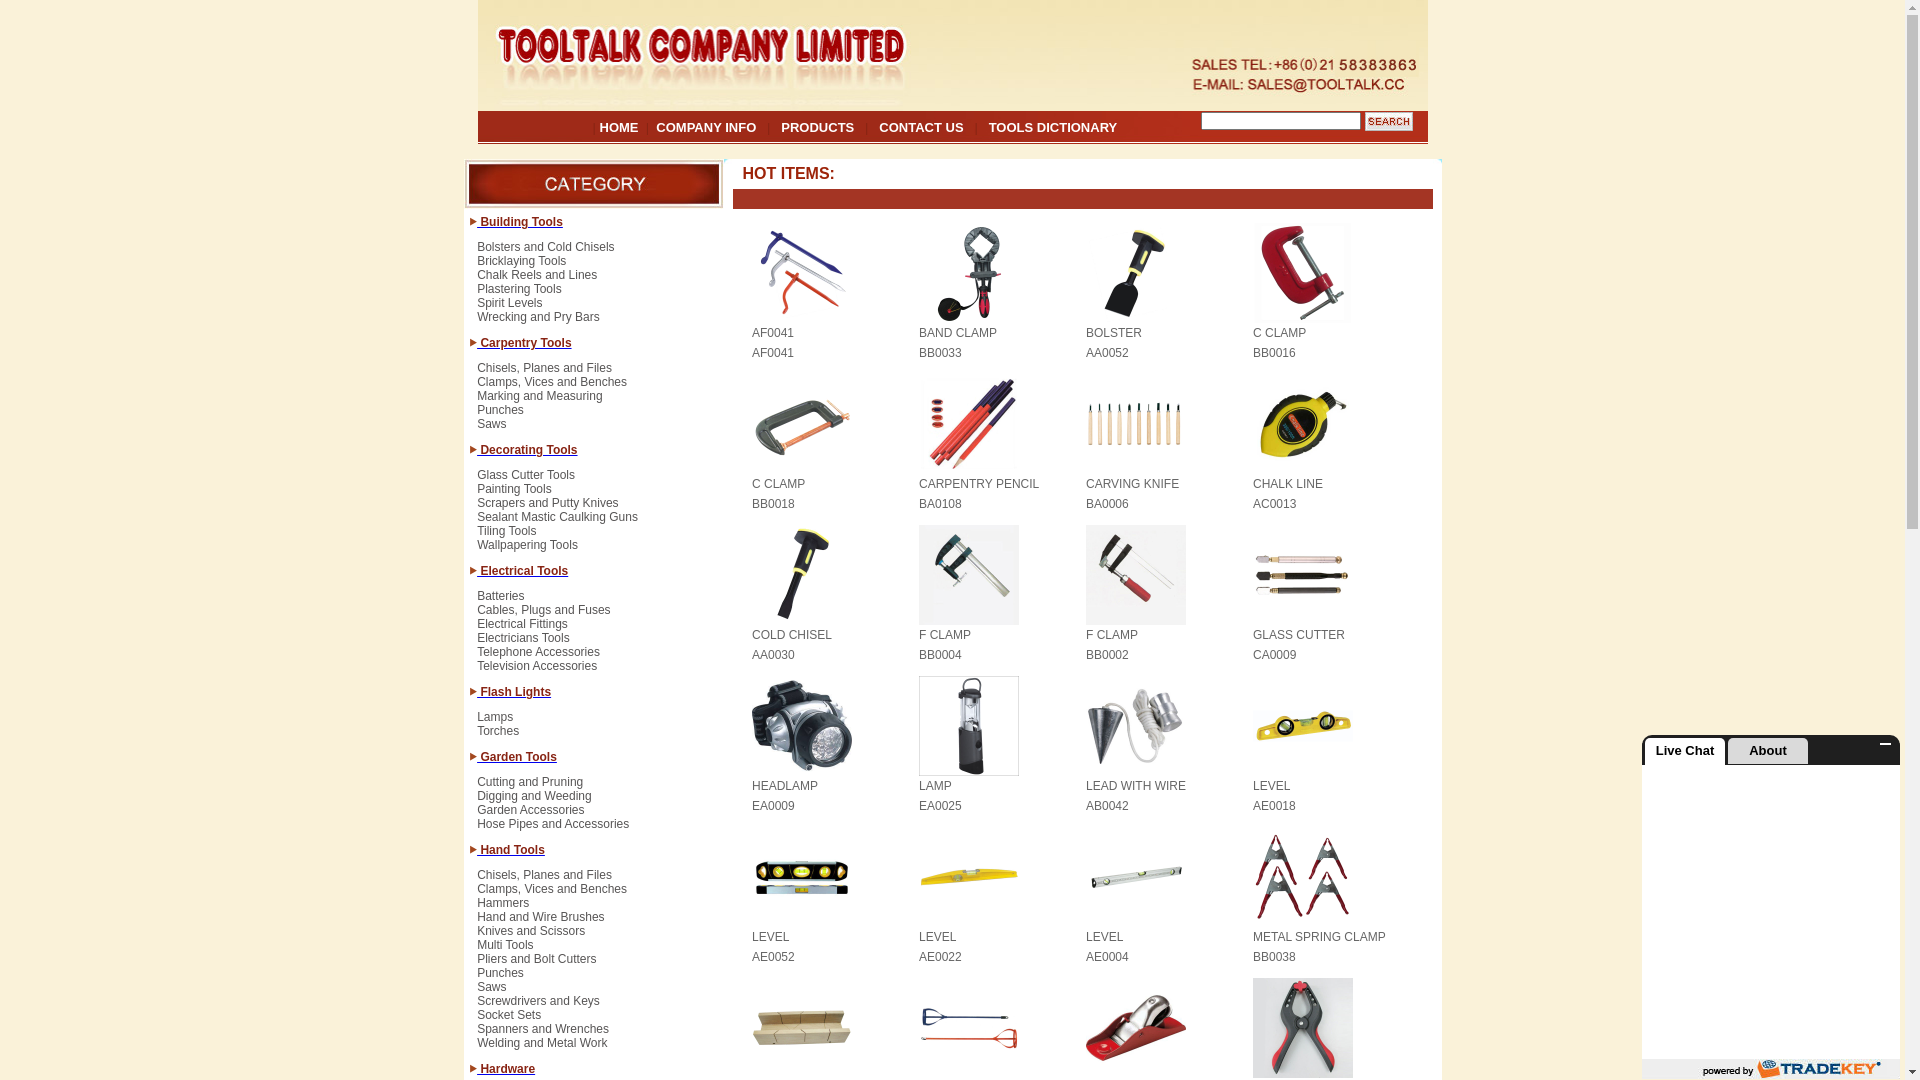 The image size is (1920, 1080). I want to click on GLASS CUTTER, so click(1299, 635).